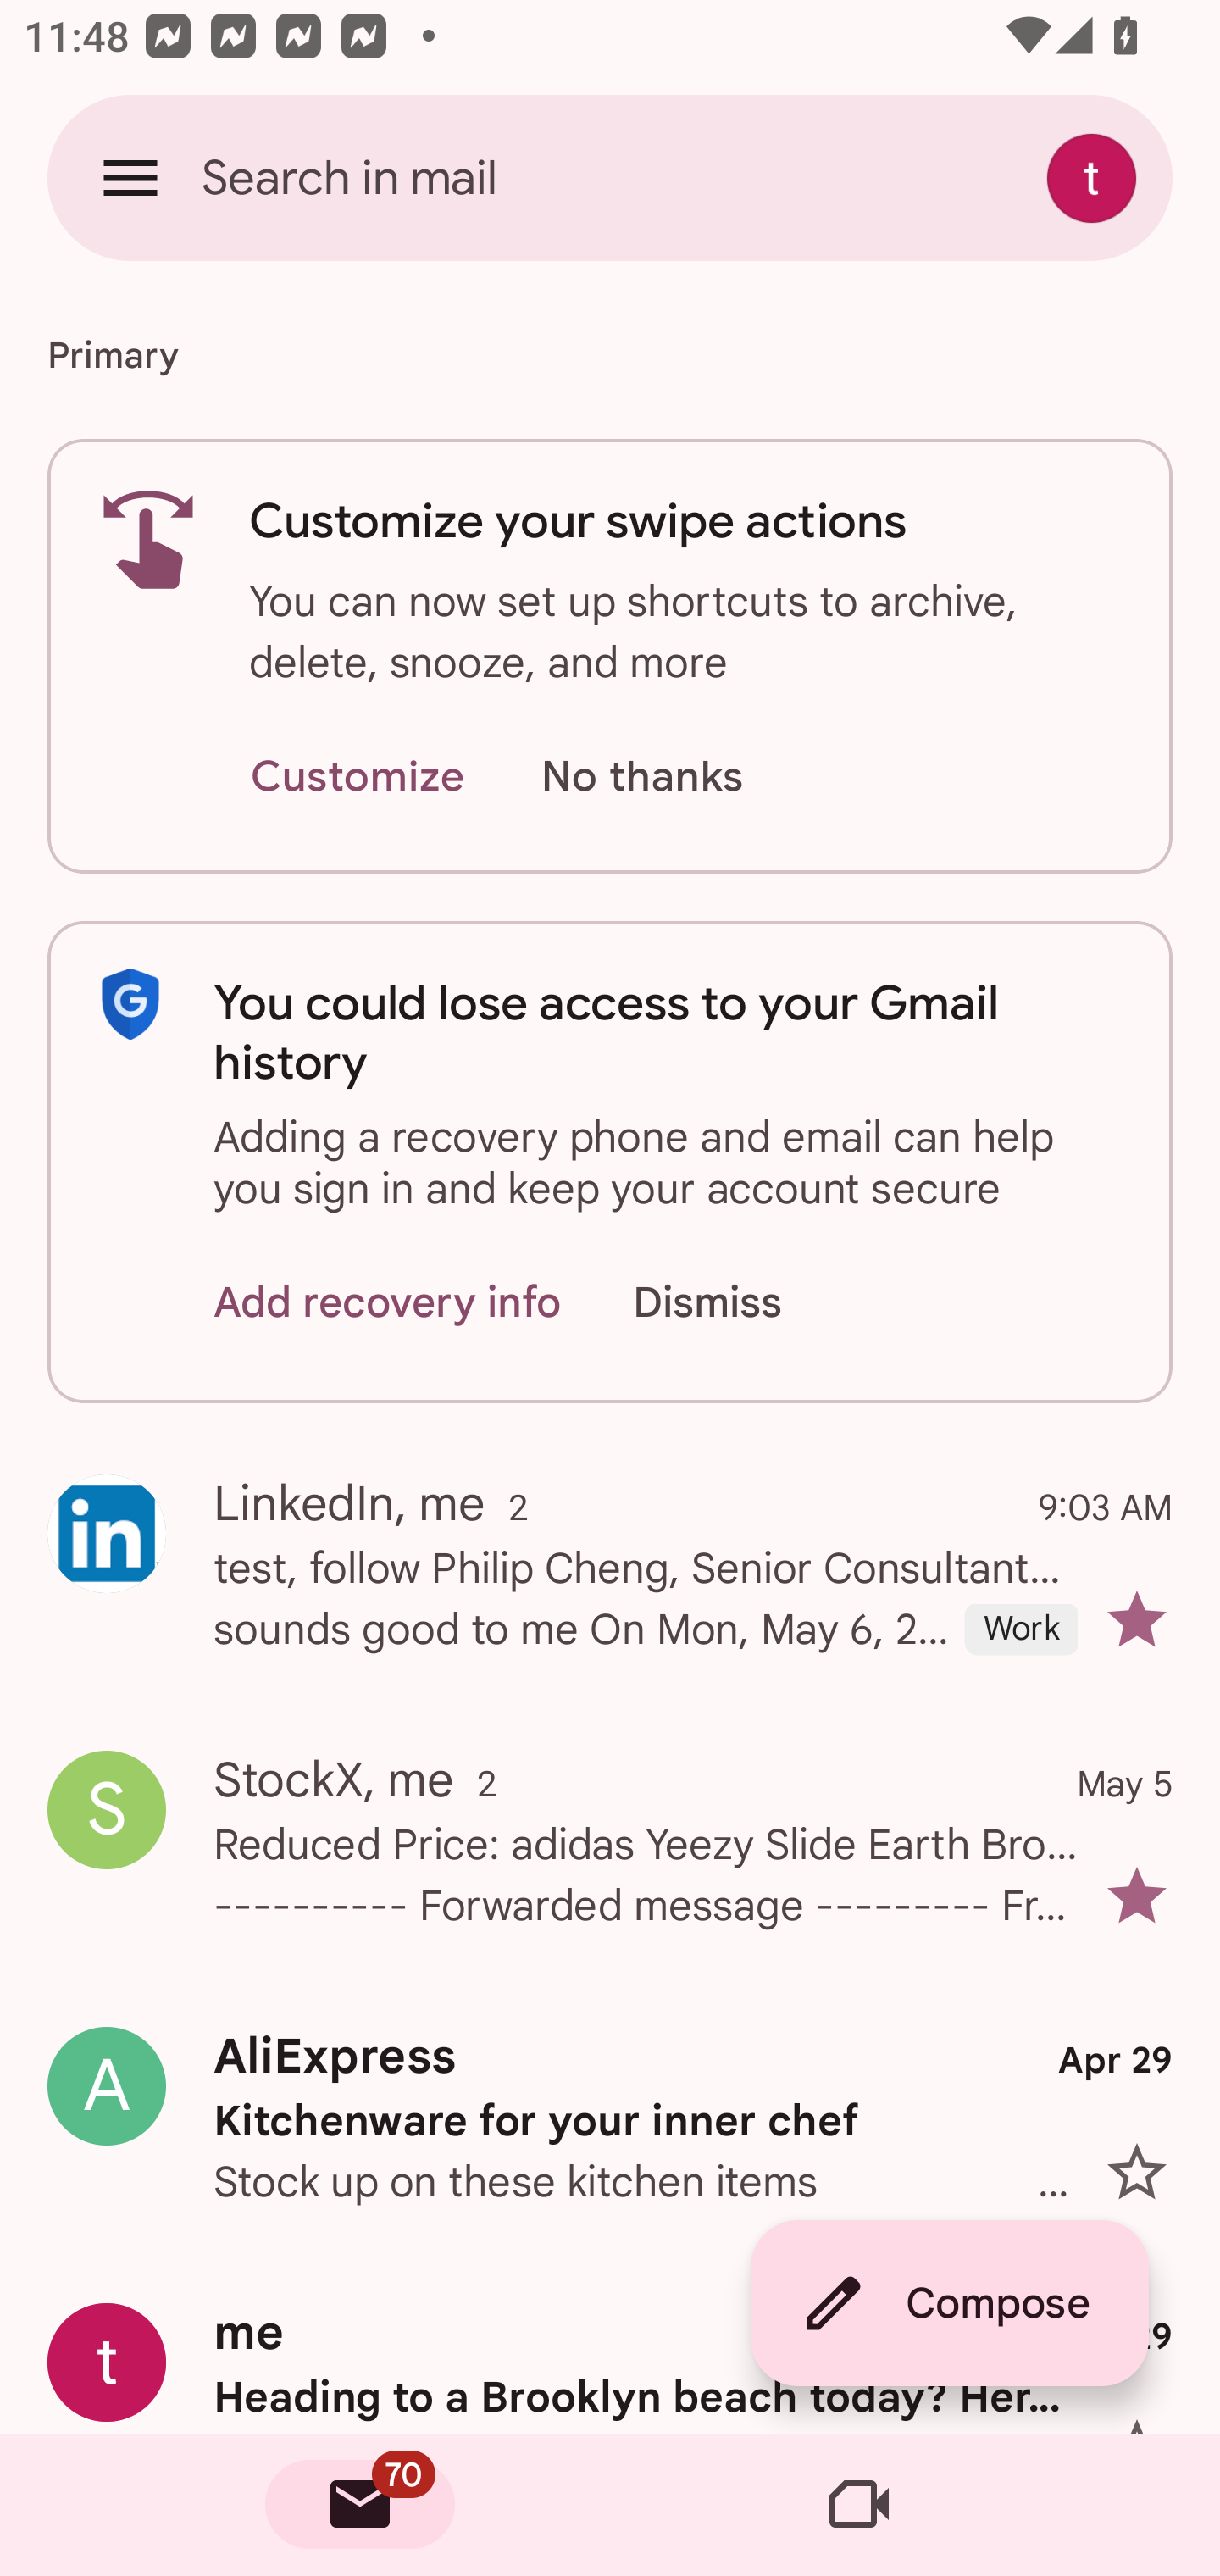  I want to click on No thanks, so click(641, 778).